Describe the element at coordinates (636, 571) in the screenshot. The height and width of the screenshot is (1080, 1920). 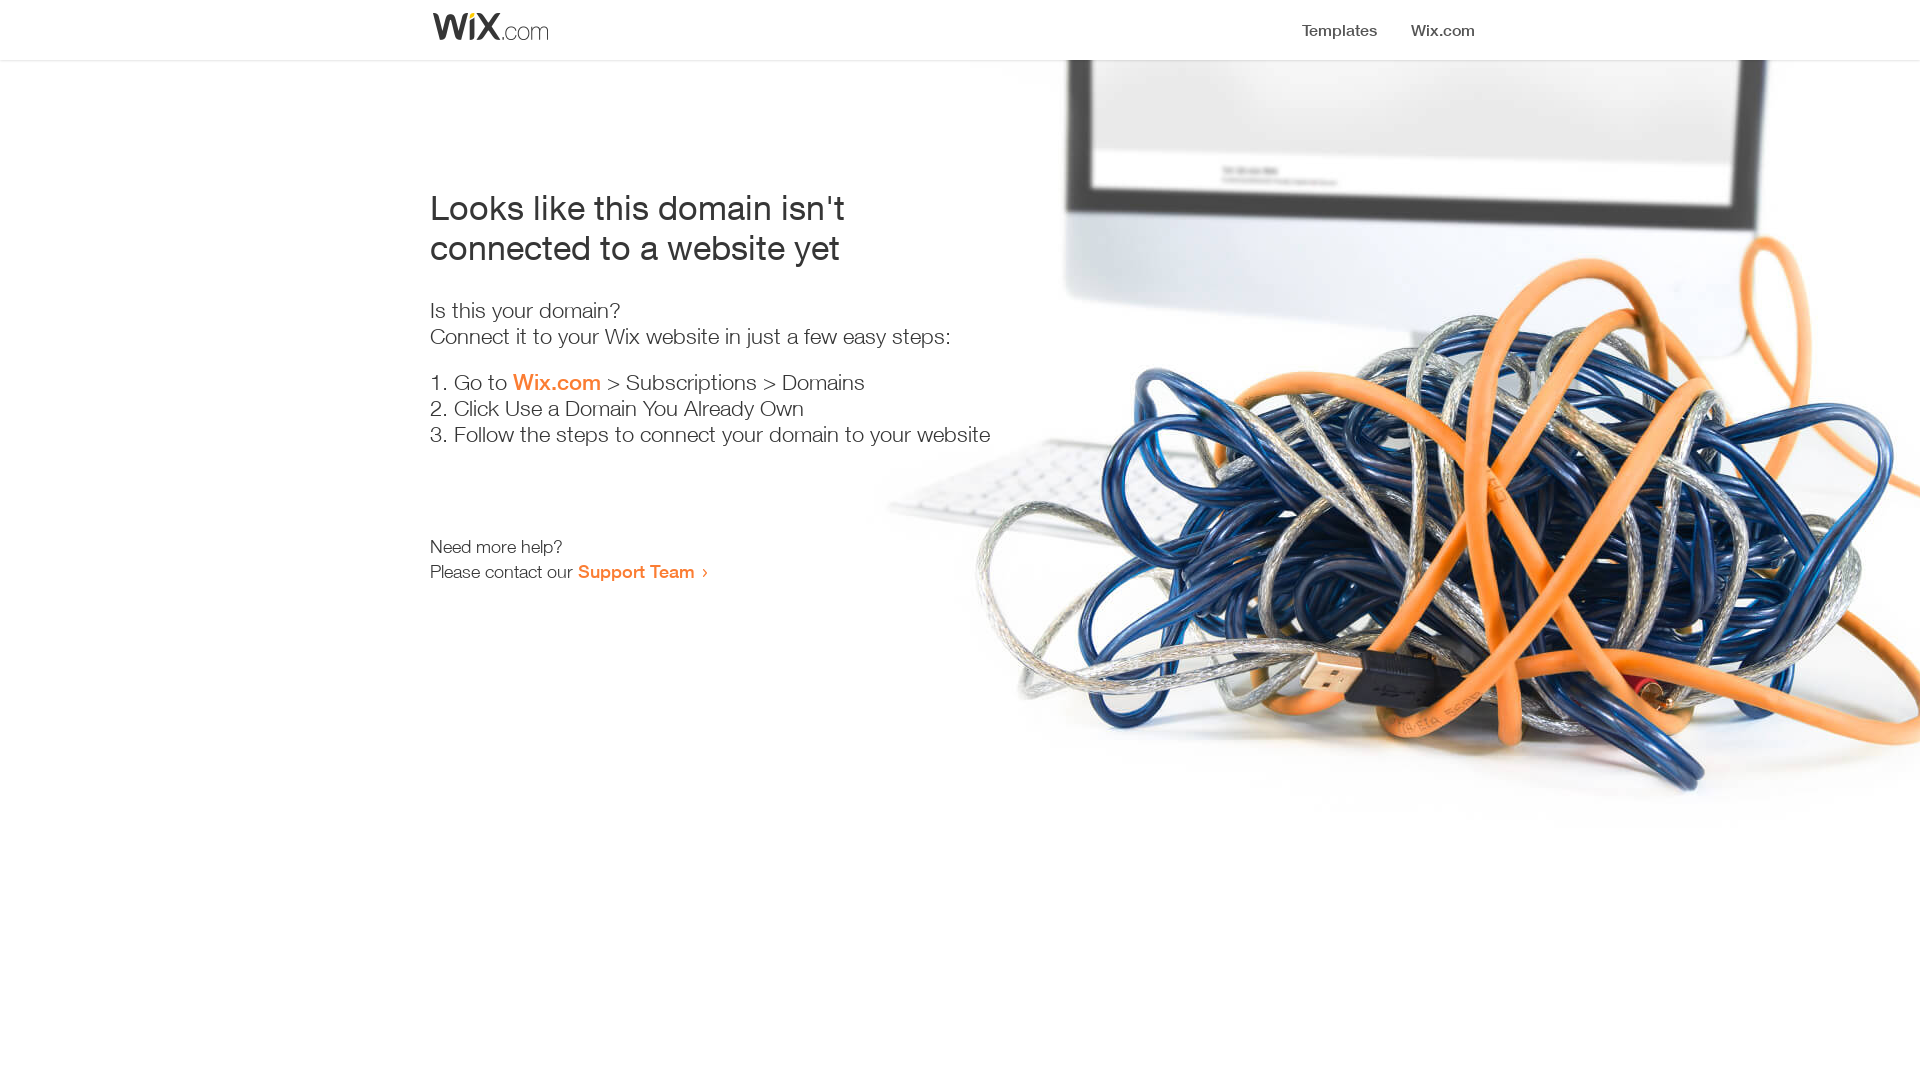
I see `Support Team` at that location.